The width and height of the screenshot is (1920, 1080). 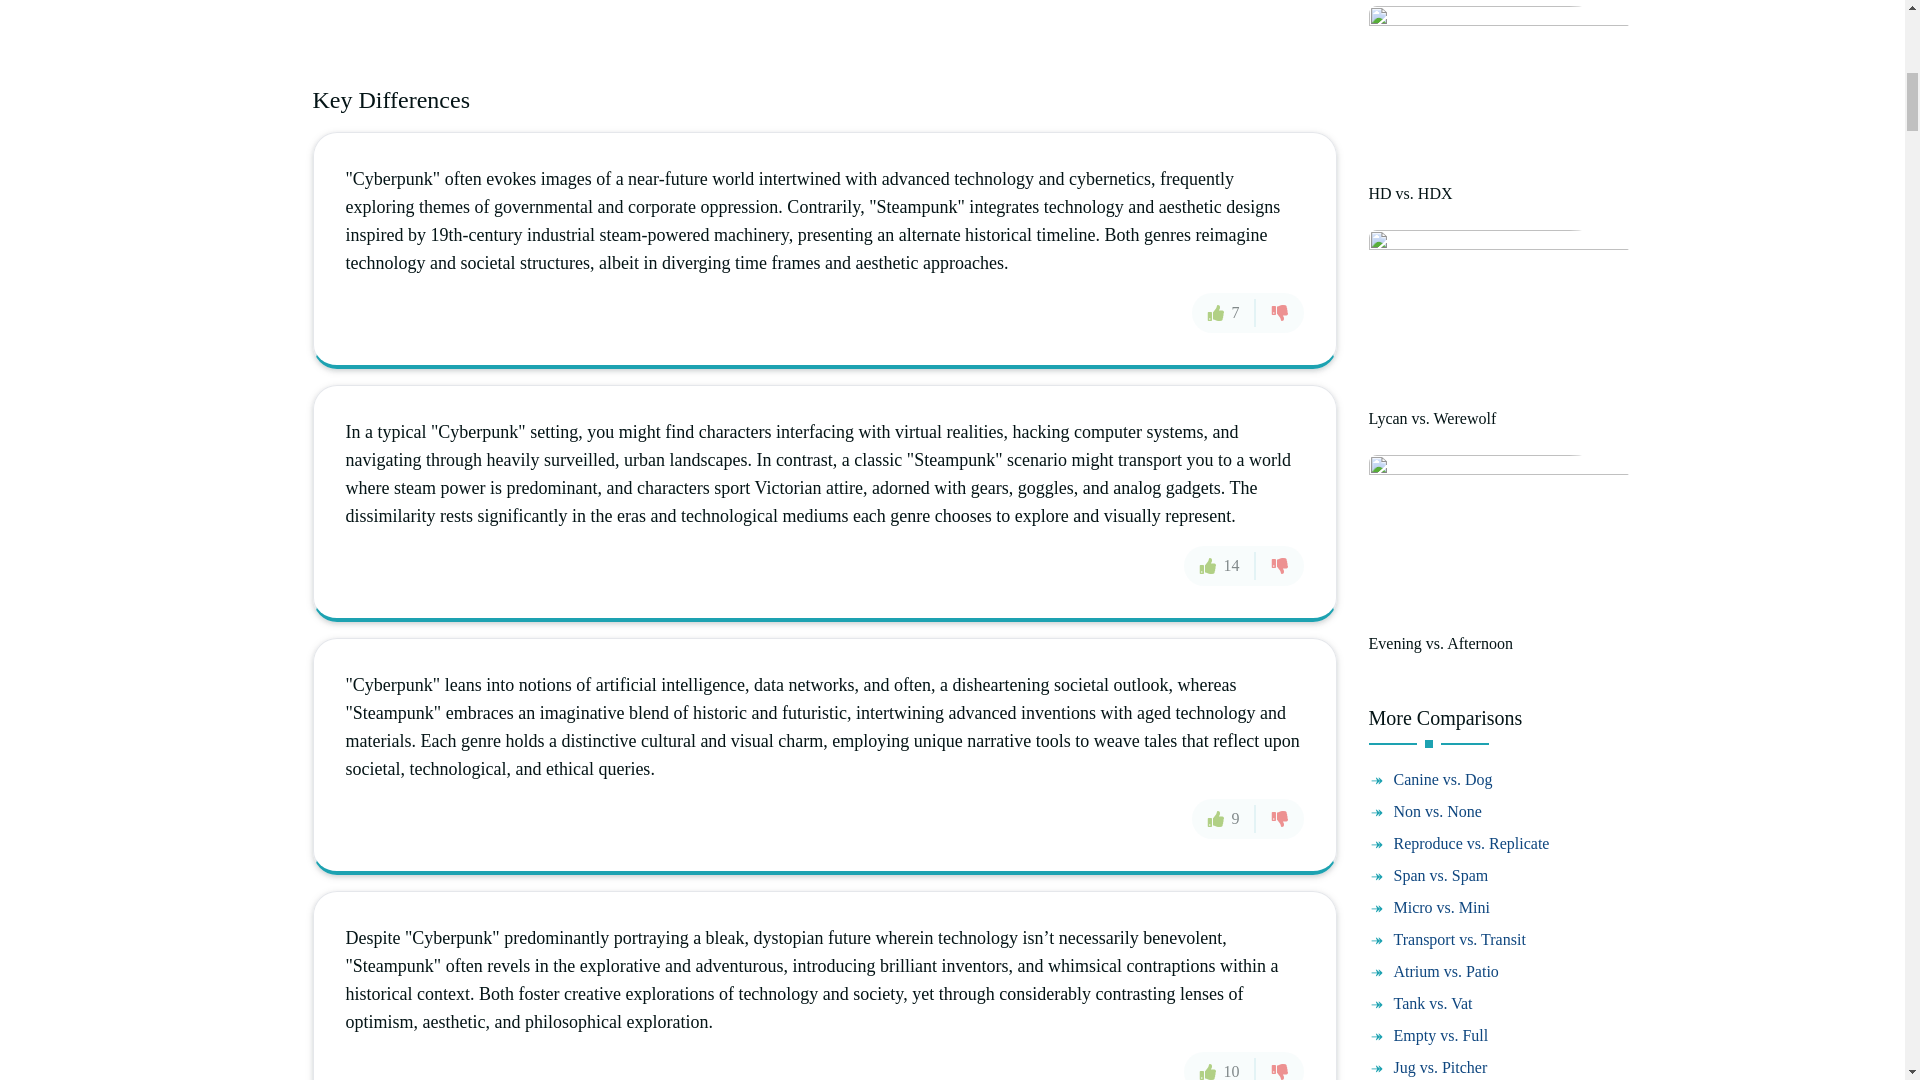 What do you see at coordinates (1220, 566) in the screenshot?
I see `14` at bounding box center [1220, 566].